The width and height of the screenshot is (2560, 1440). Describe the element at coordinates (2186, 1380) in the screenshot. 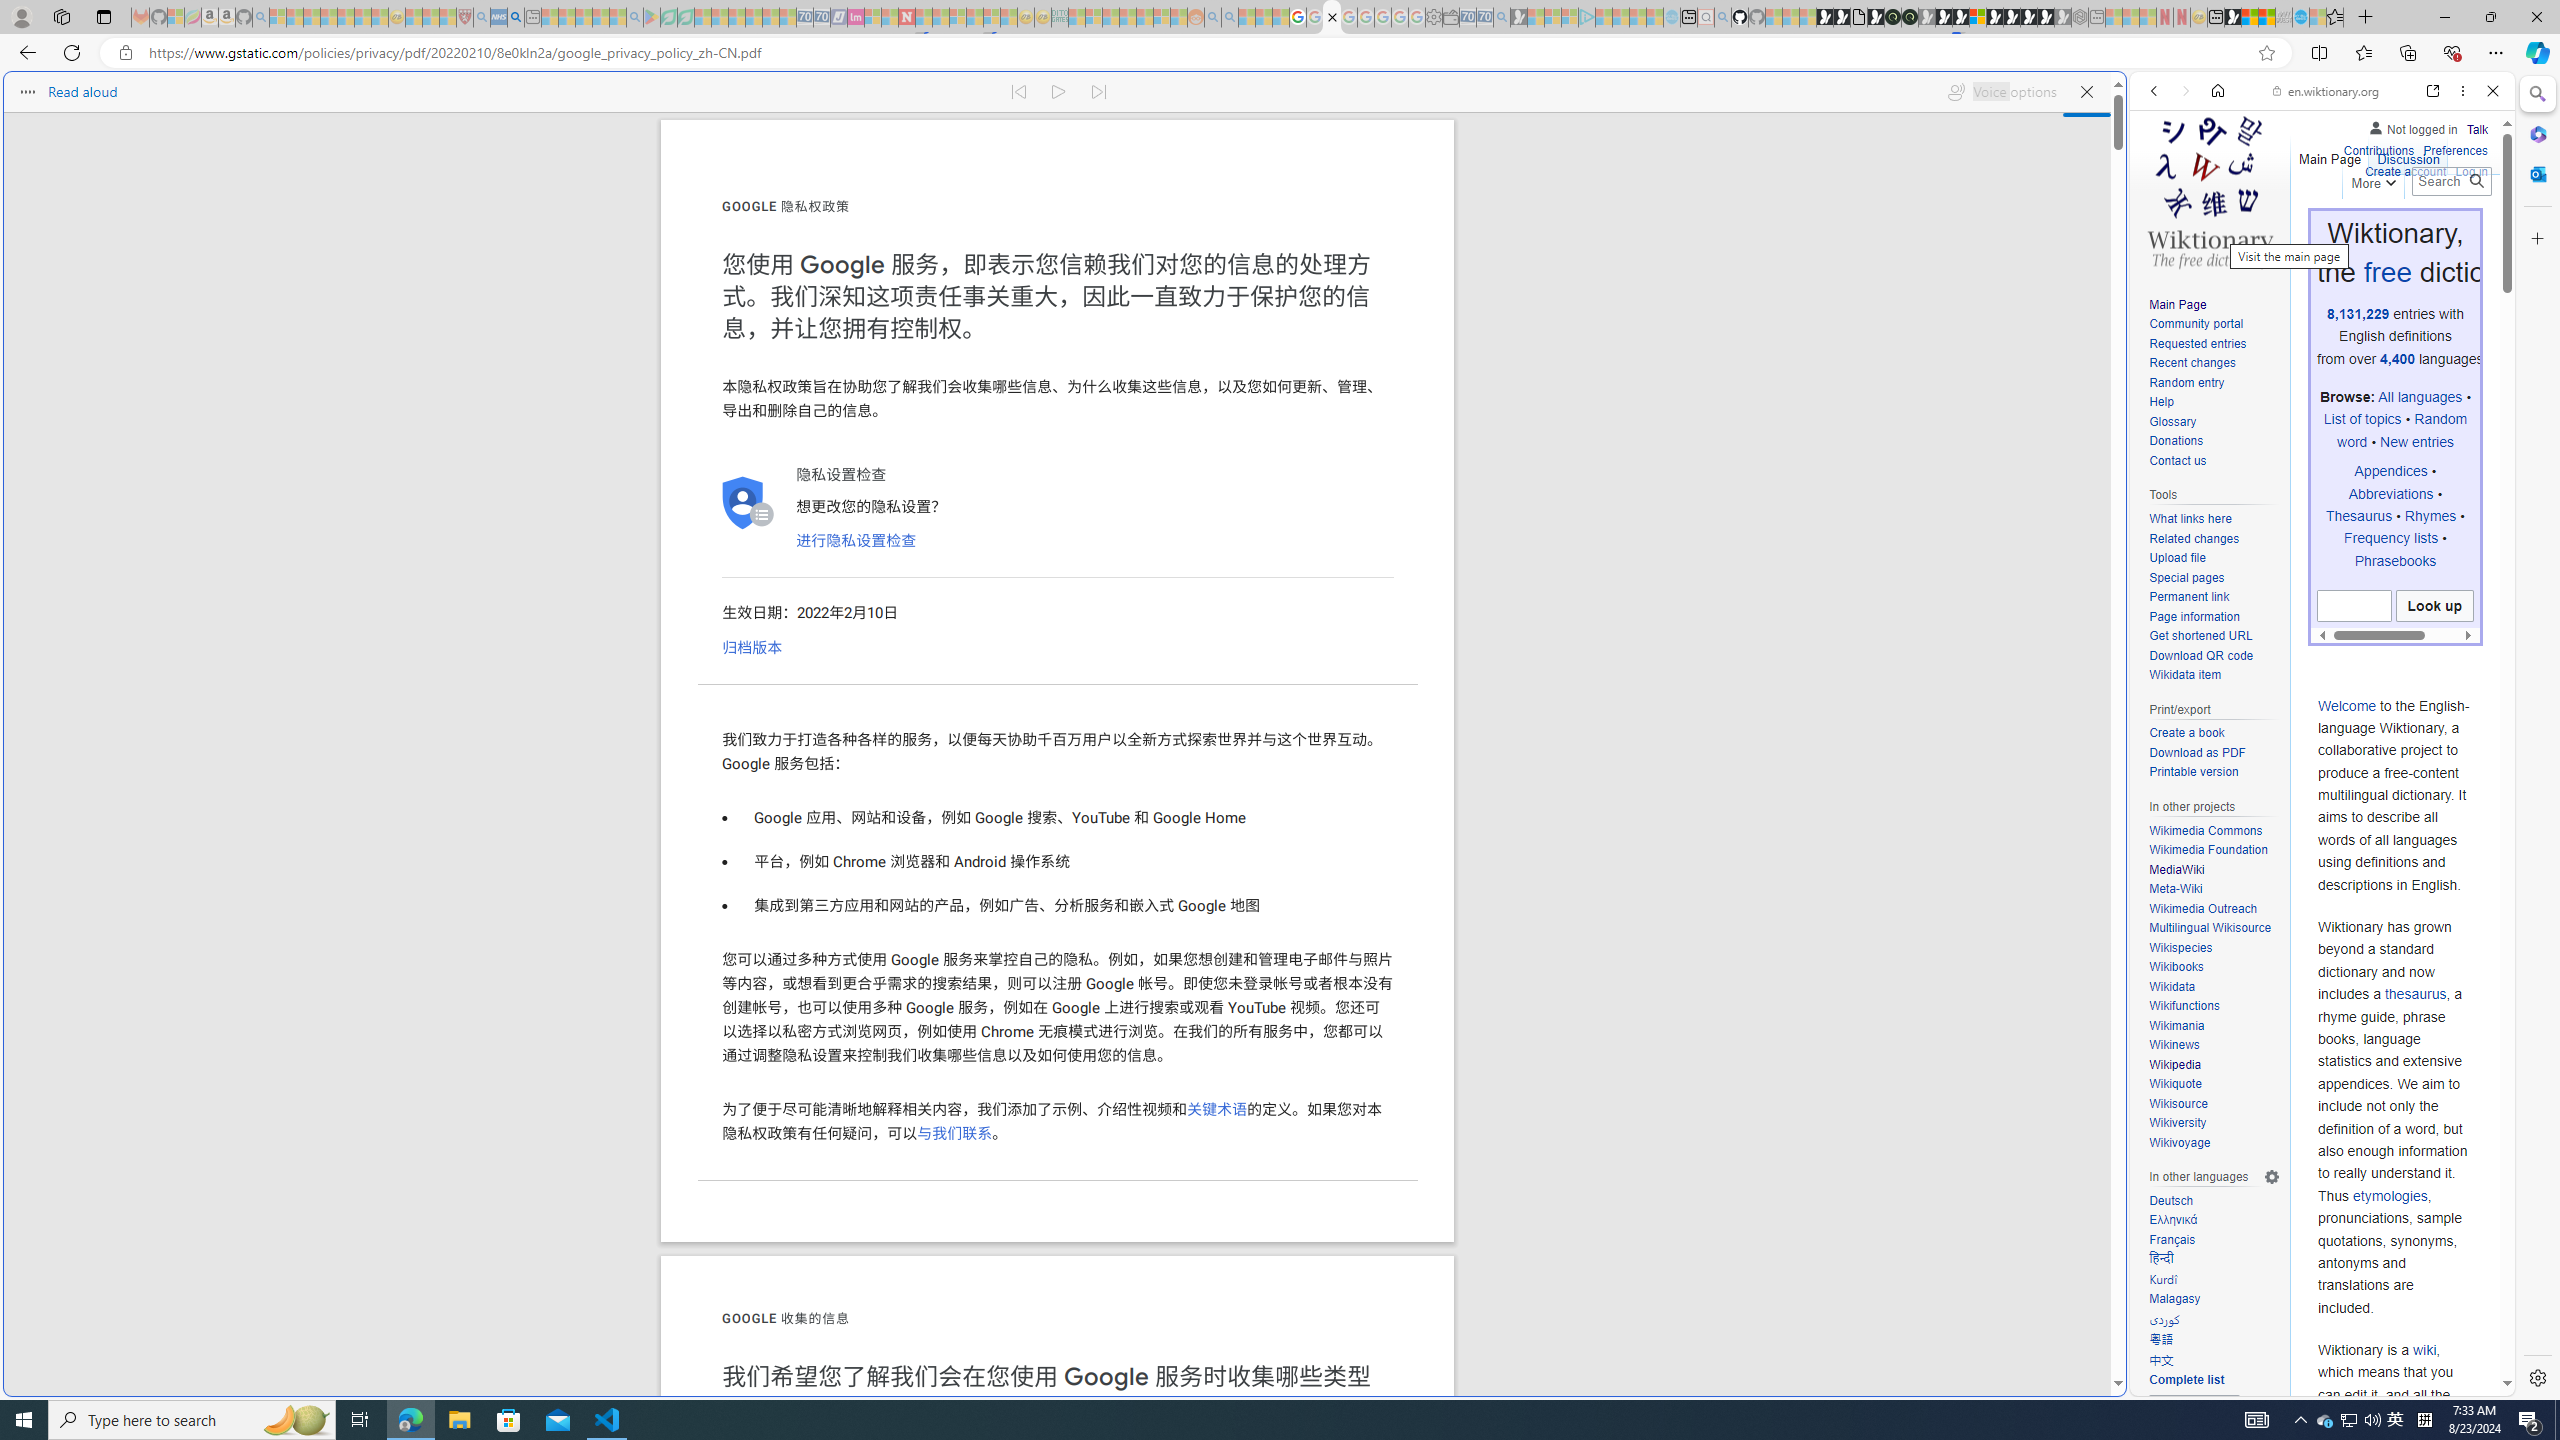

I see `Complete list` at that location.